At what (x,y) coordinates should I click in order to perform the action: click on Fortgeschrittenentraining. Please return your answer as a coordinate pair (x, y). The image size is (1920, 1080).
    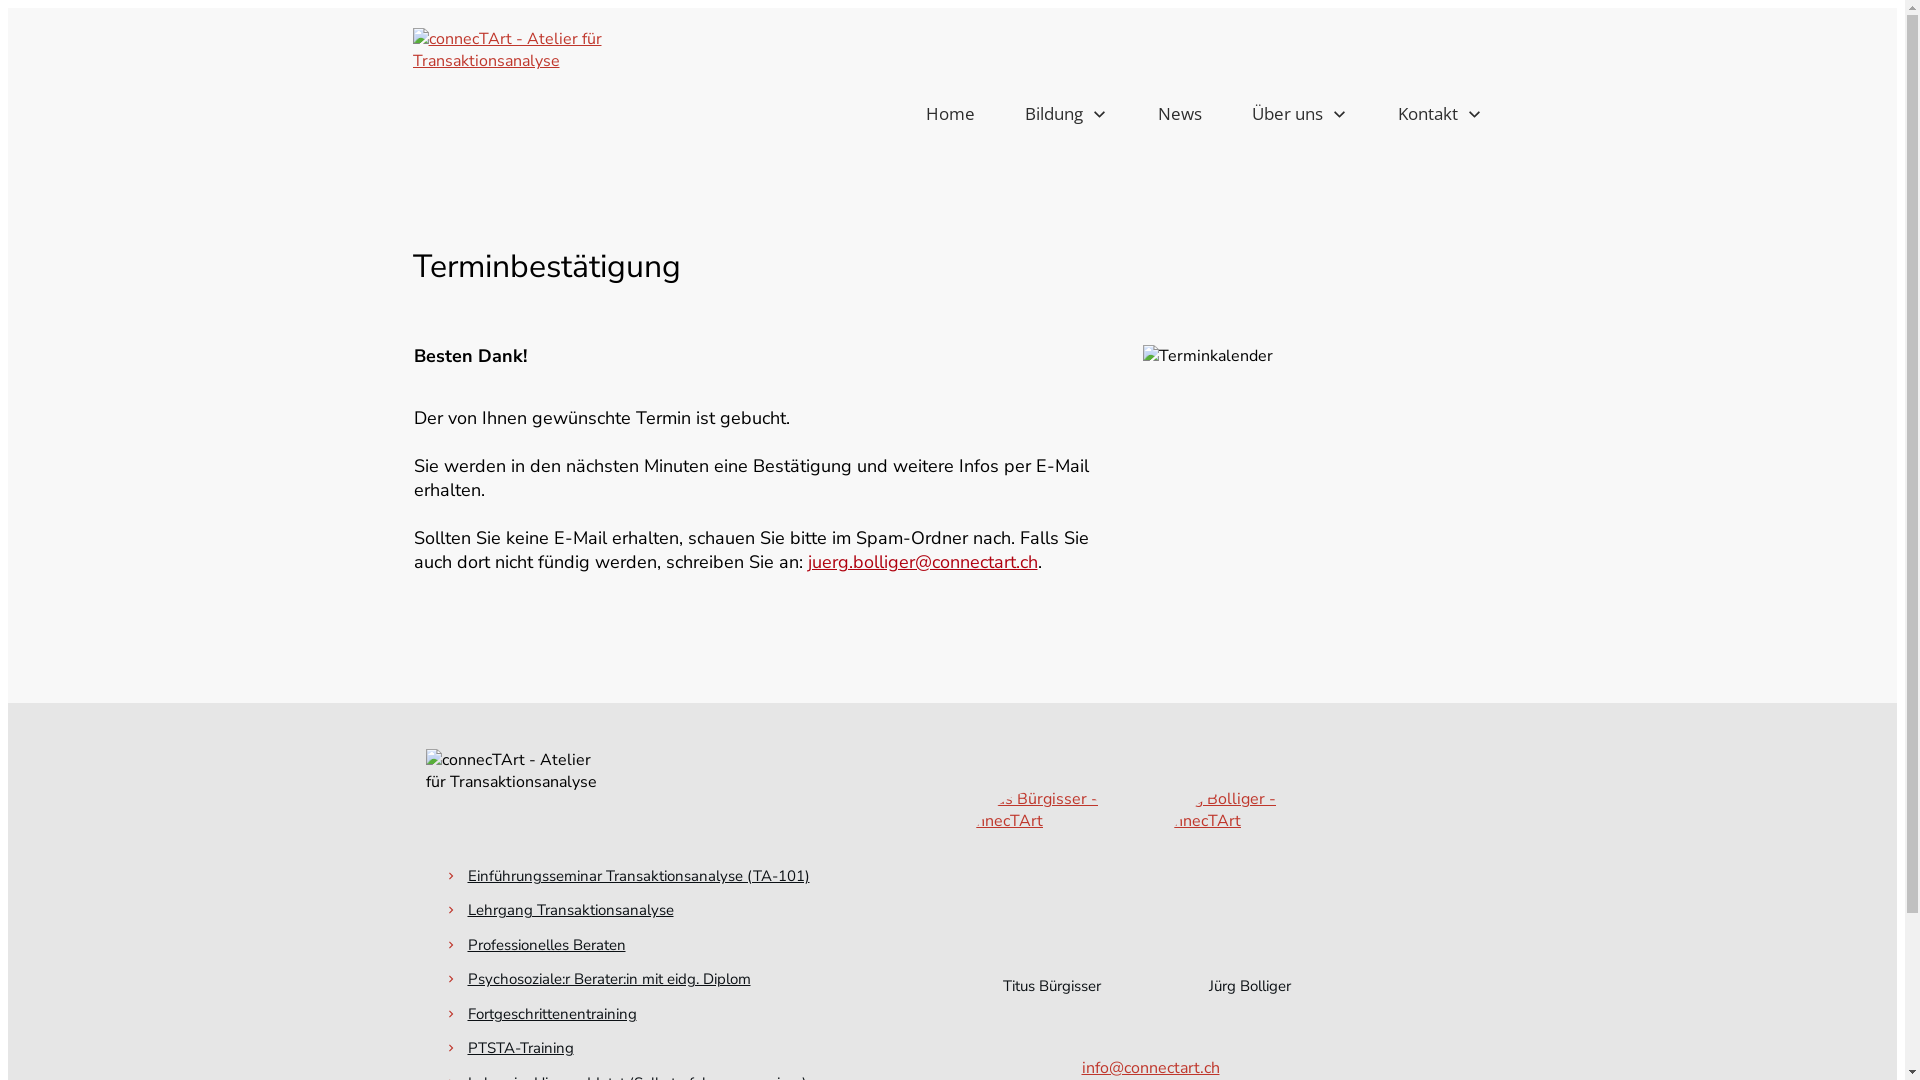
    Looking at the image, I should click on (552, 1014).